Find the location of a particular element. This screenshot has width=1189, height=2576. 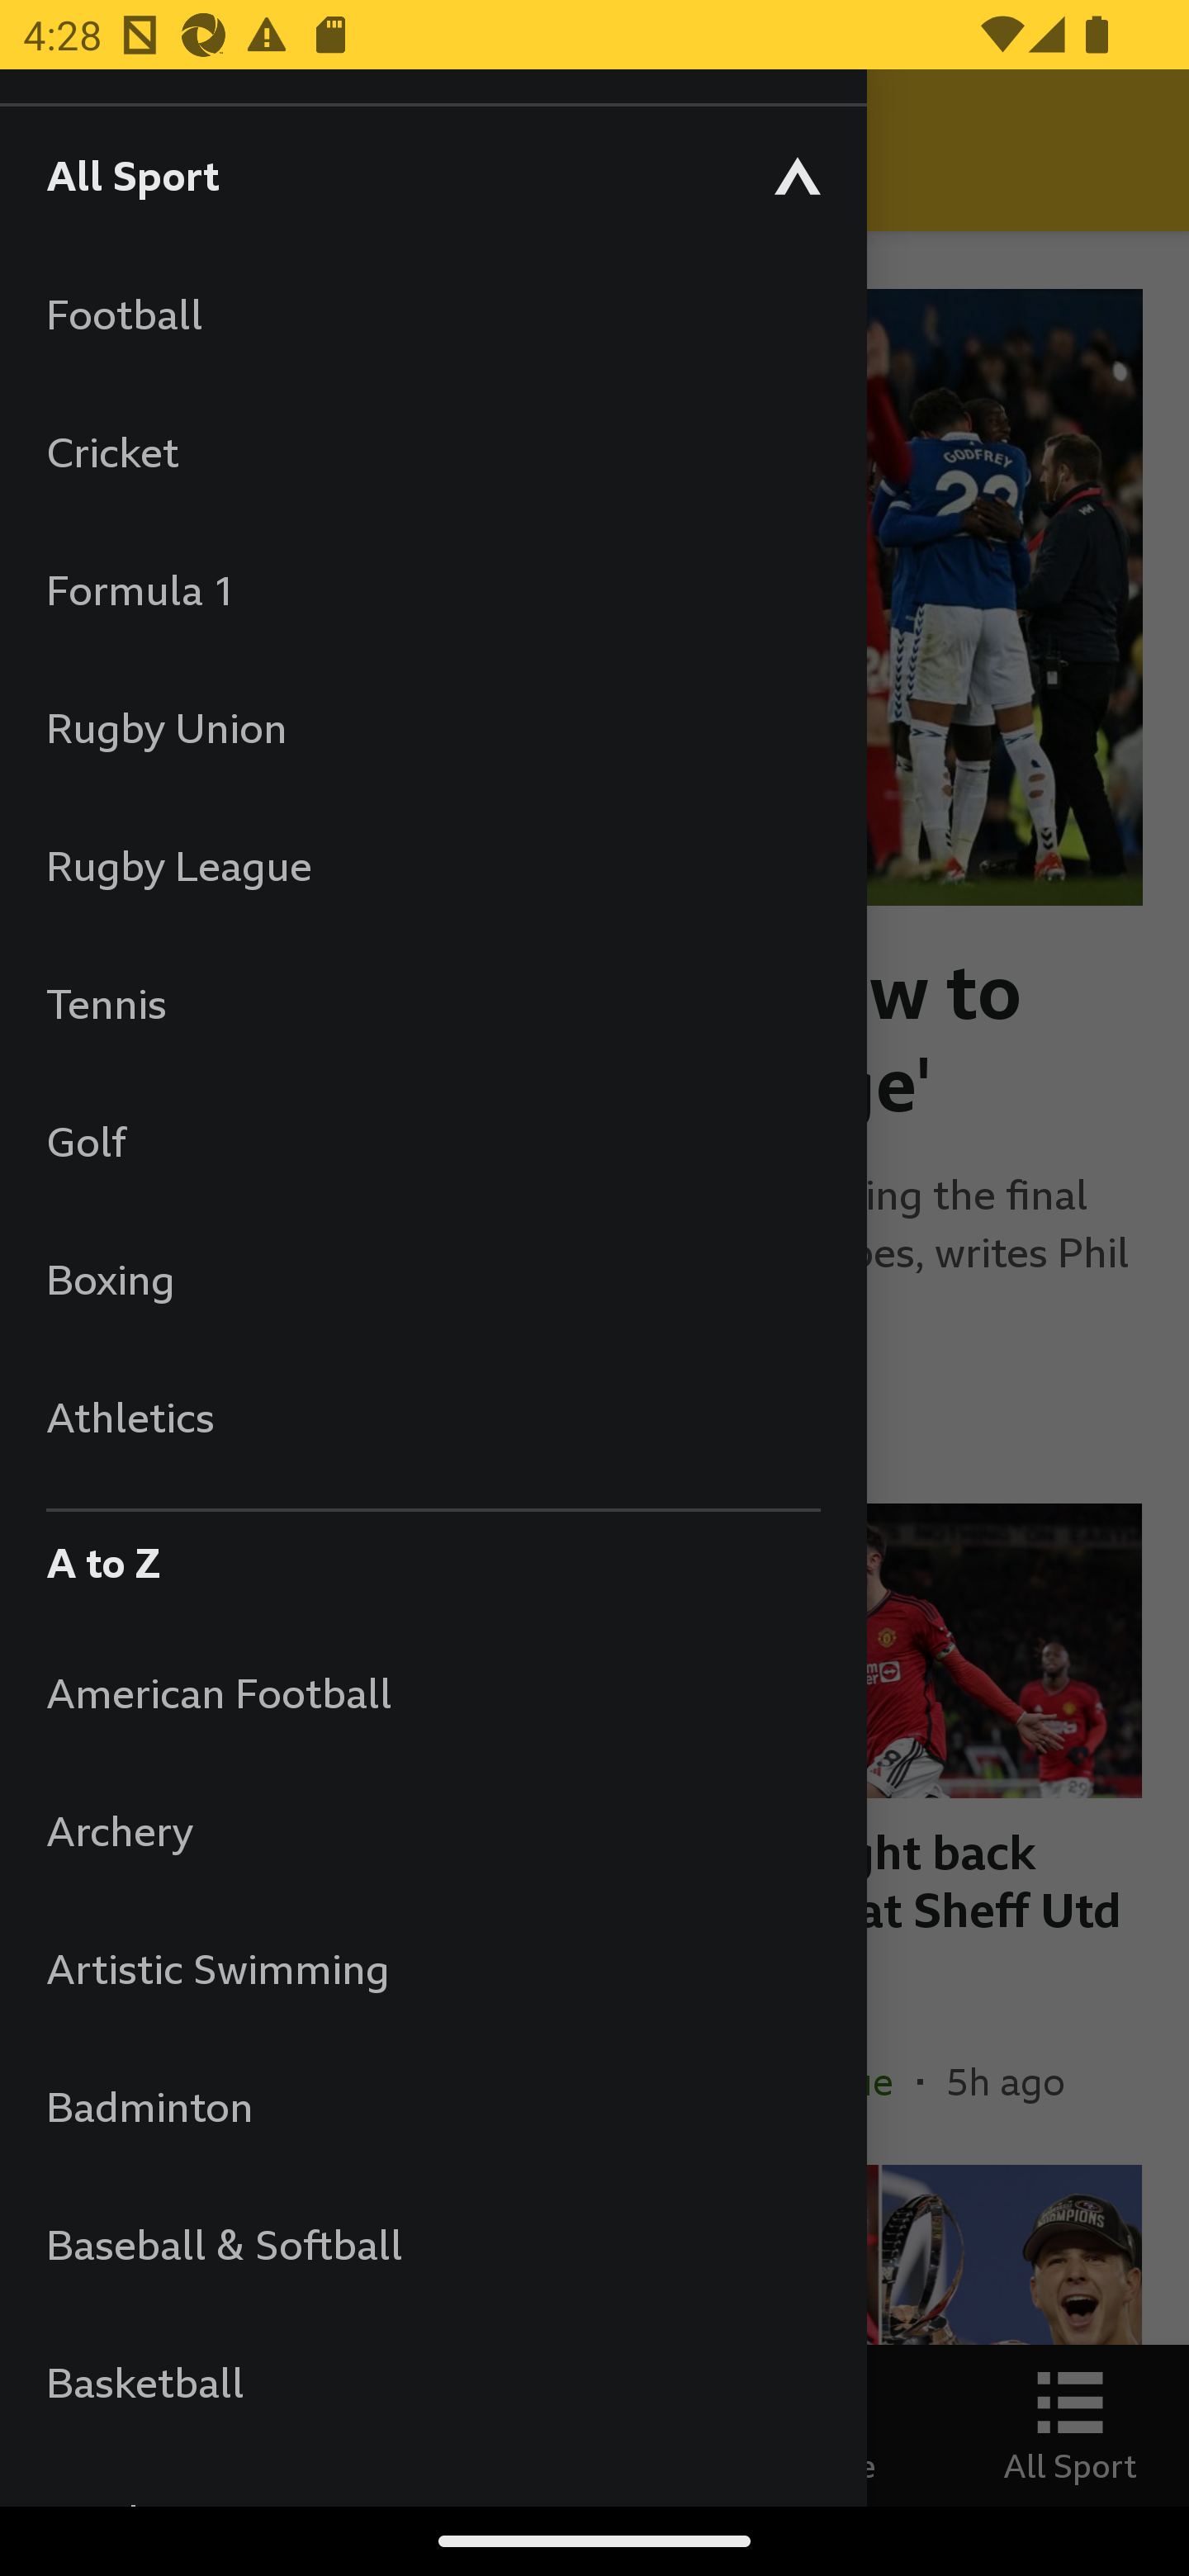

Golf is located at coordinates (433, 1141).